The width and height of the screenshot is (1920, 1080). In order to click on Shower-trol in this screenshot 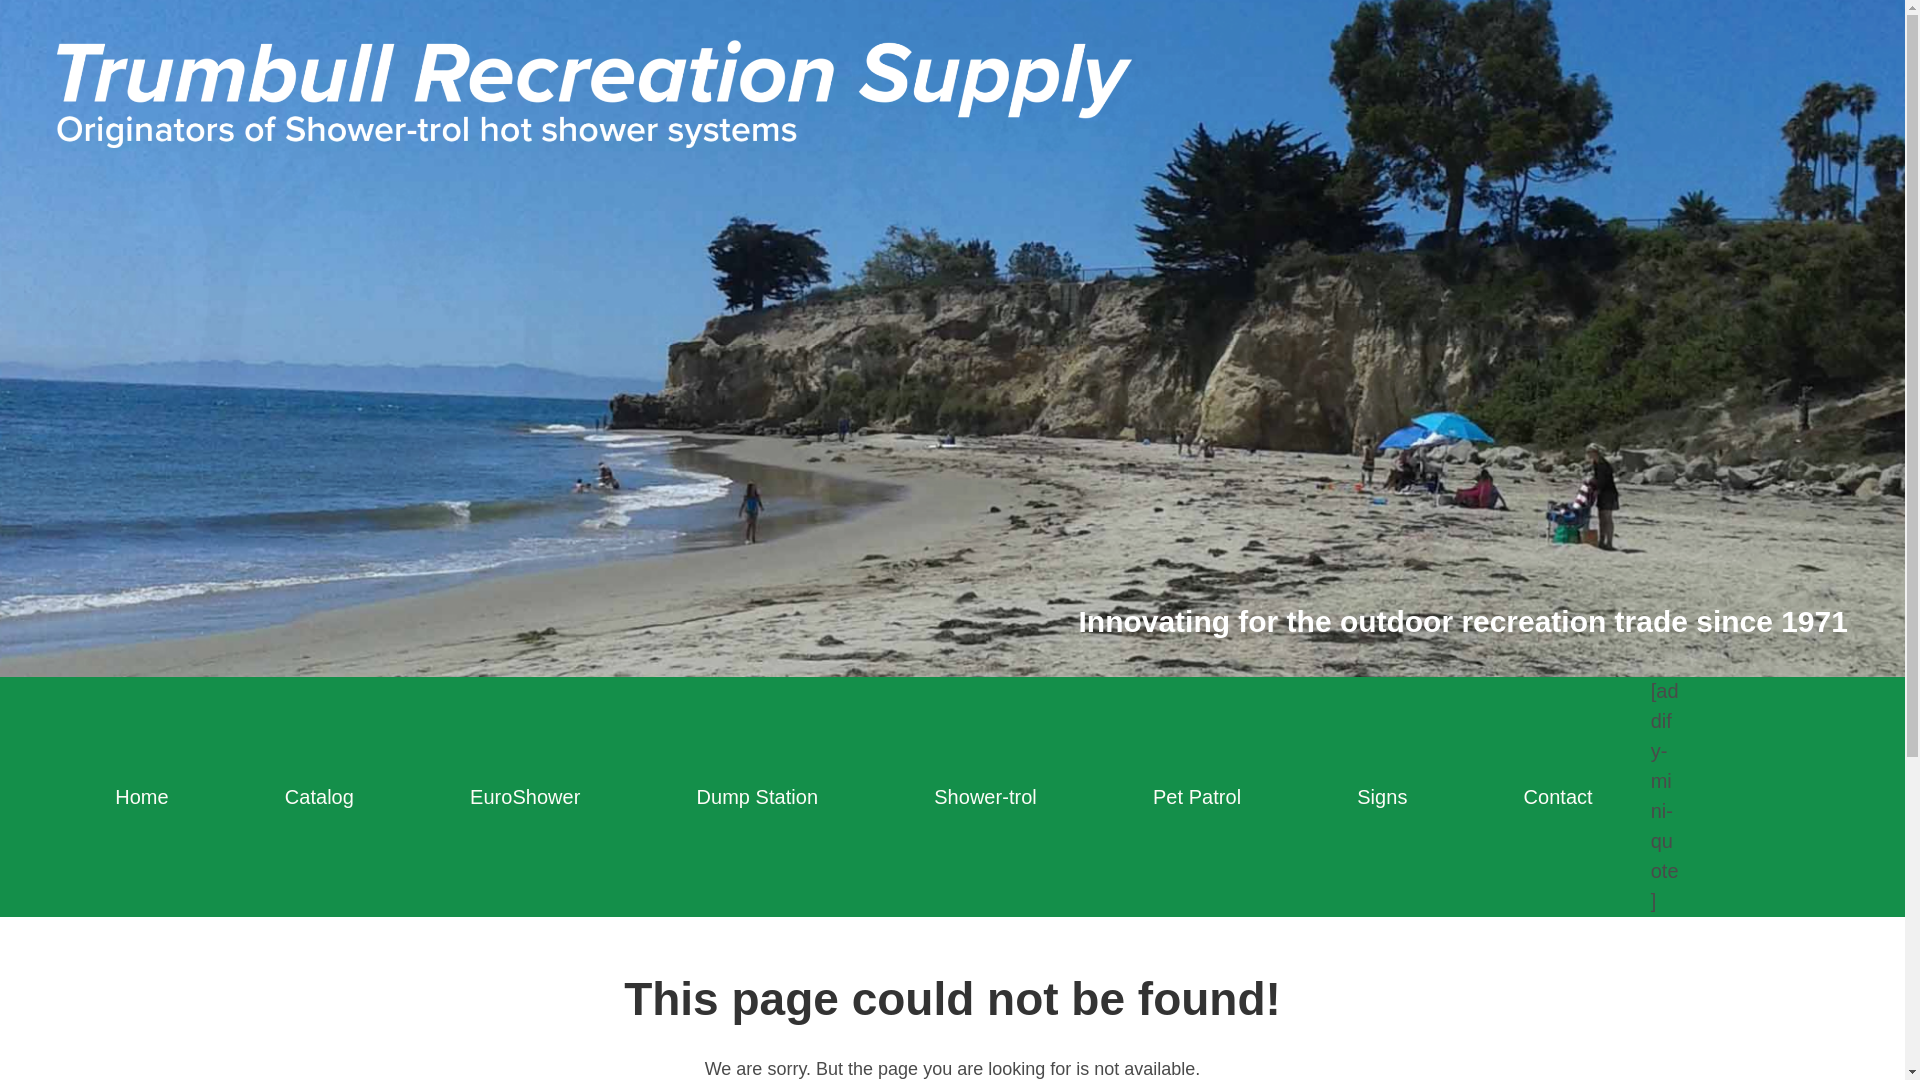, I will do `click(984, 796)`.